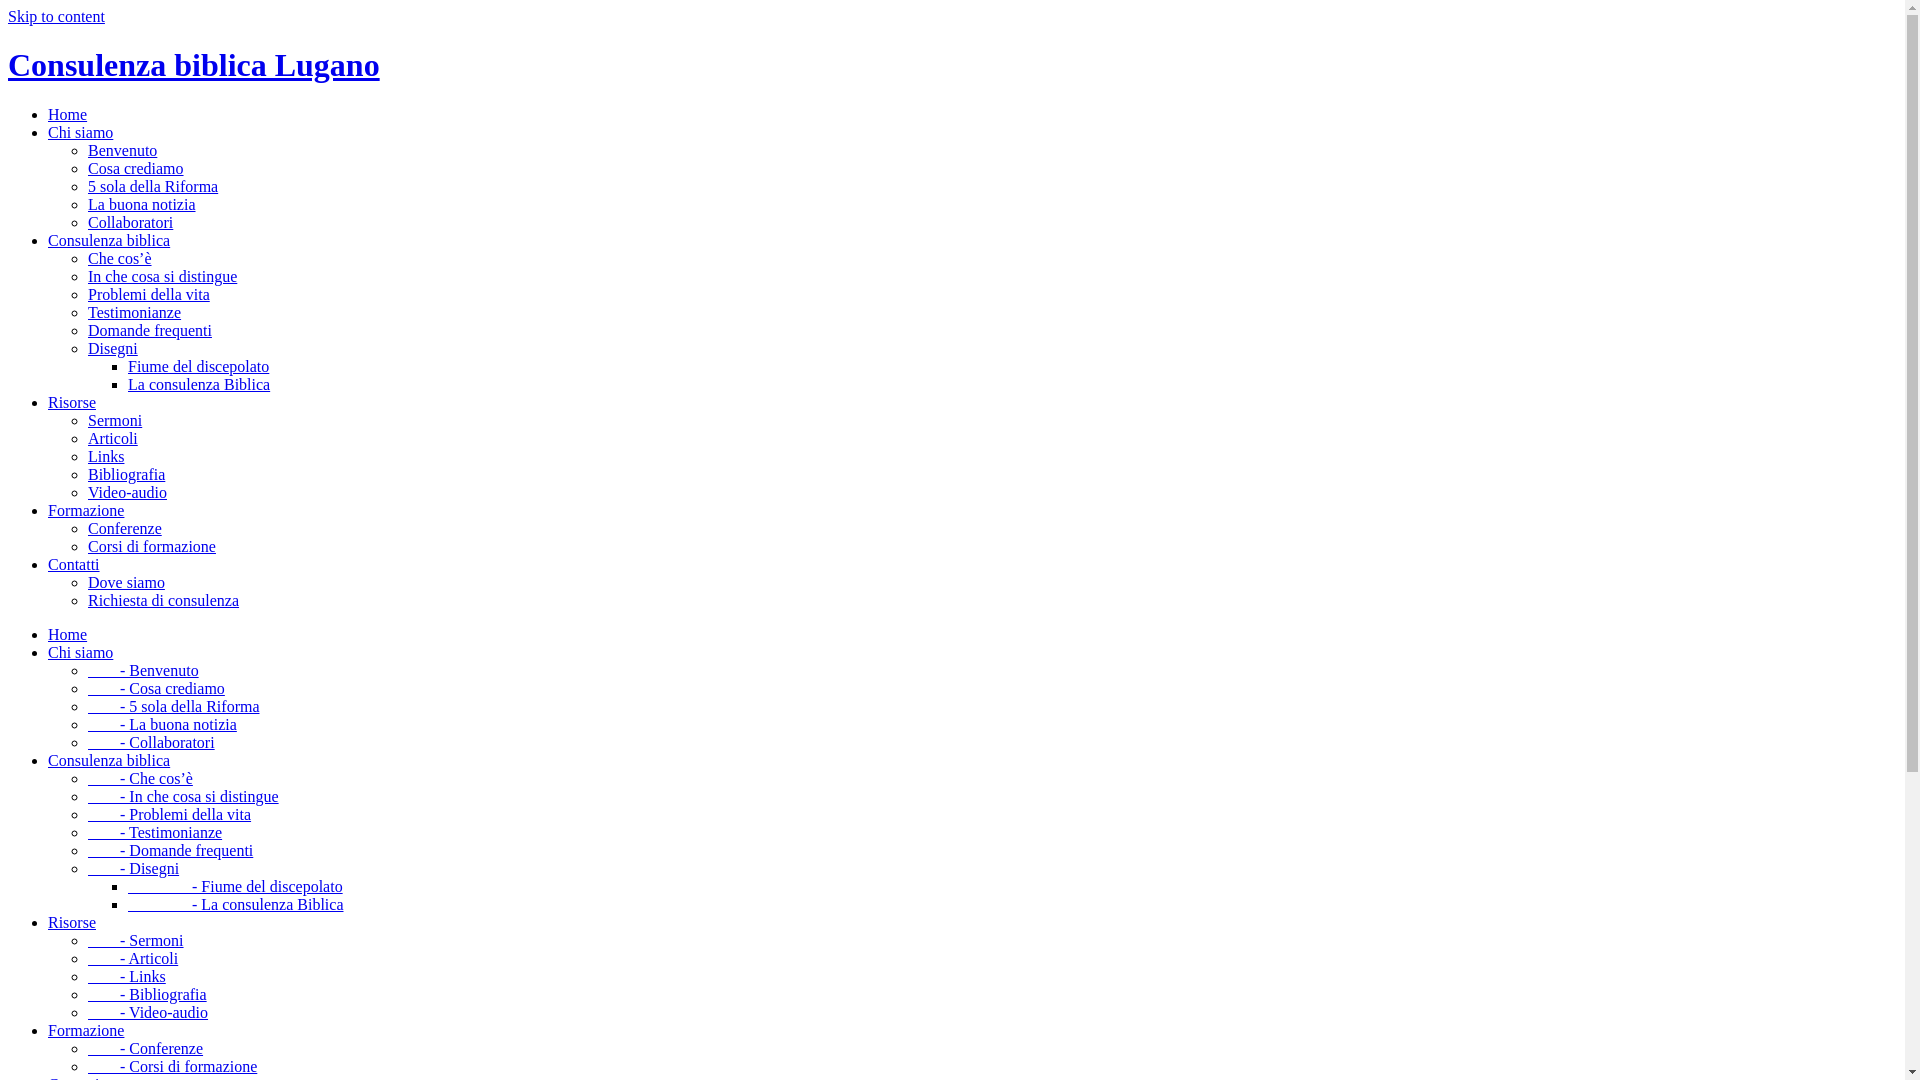 The image size is (1920, 1080). What do you see at coordinates (113, 348) in the screenshot?
I see `Disegni` at bounding box center [113, 348].